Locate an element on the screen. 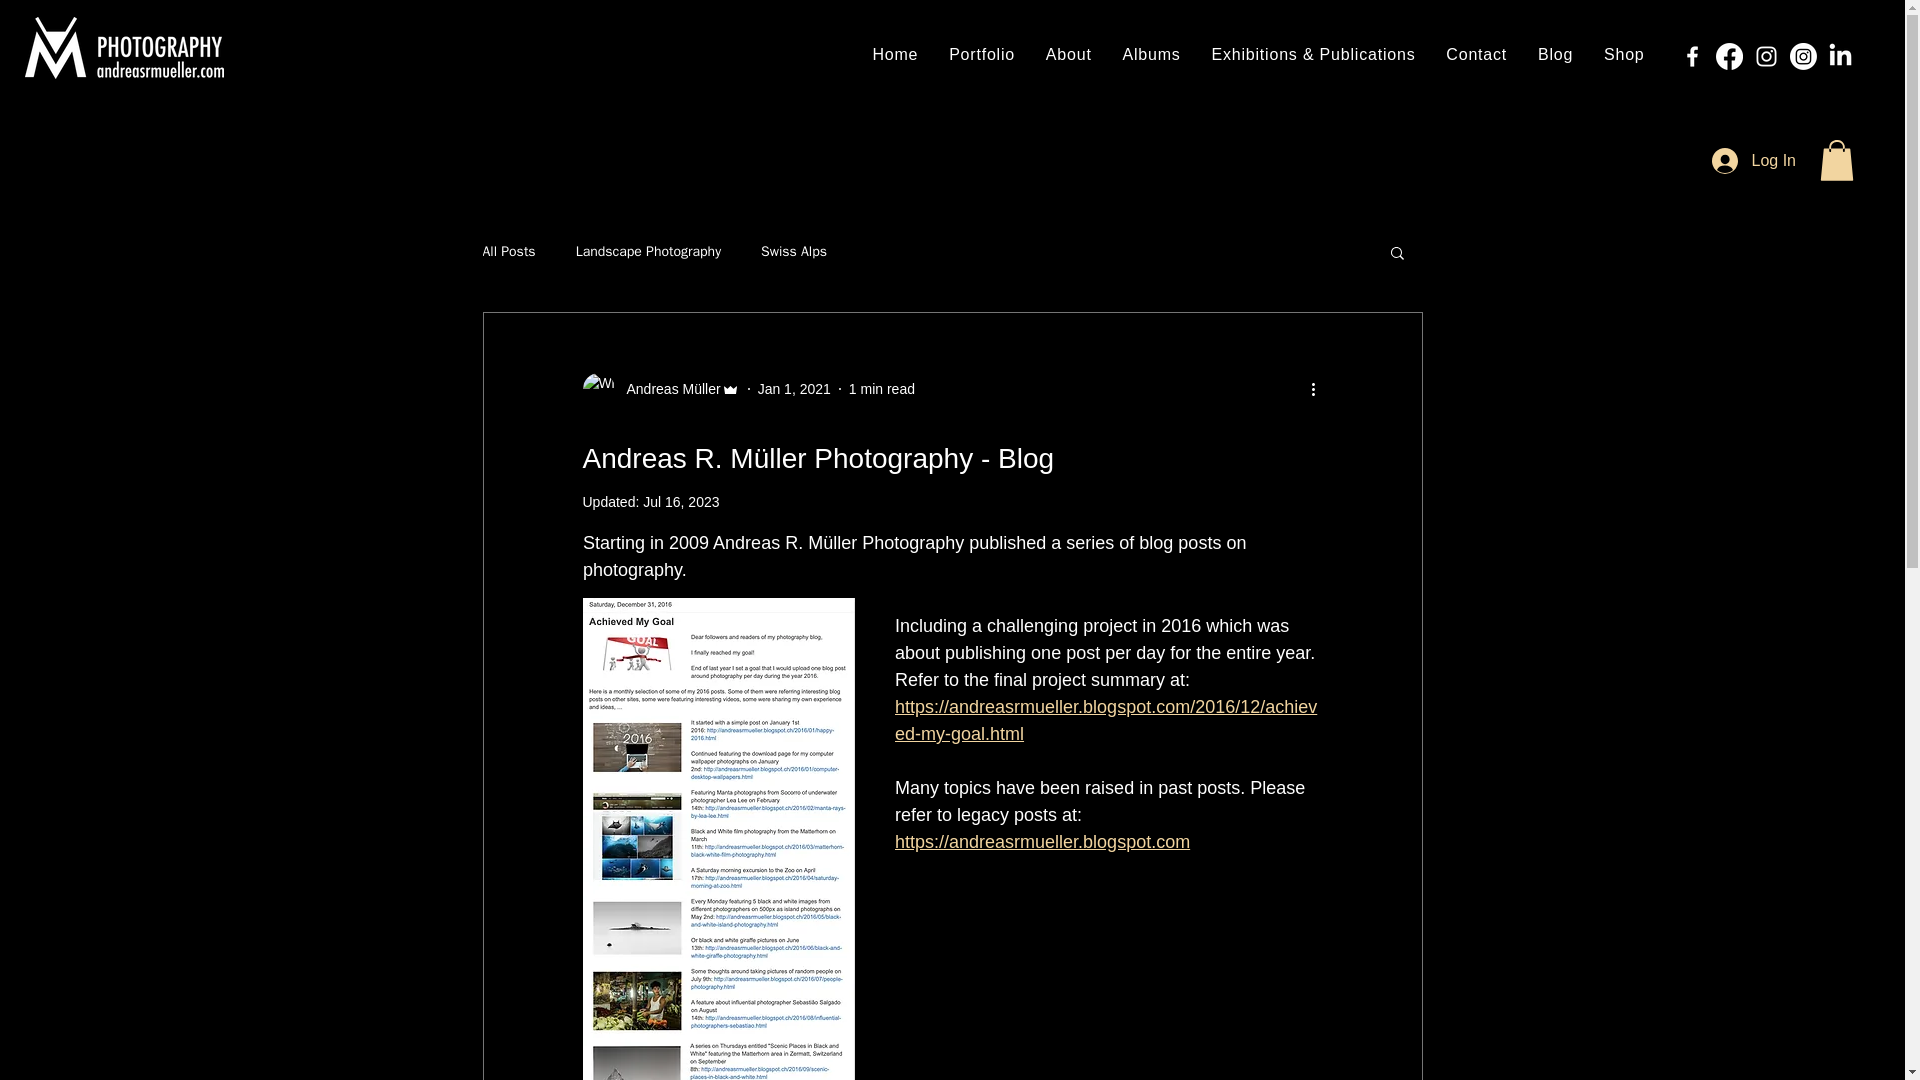 The width and height of the screenshot is (1920, 1080). About is located at coordinates (1068, 54).